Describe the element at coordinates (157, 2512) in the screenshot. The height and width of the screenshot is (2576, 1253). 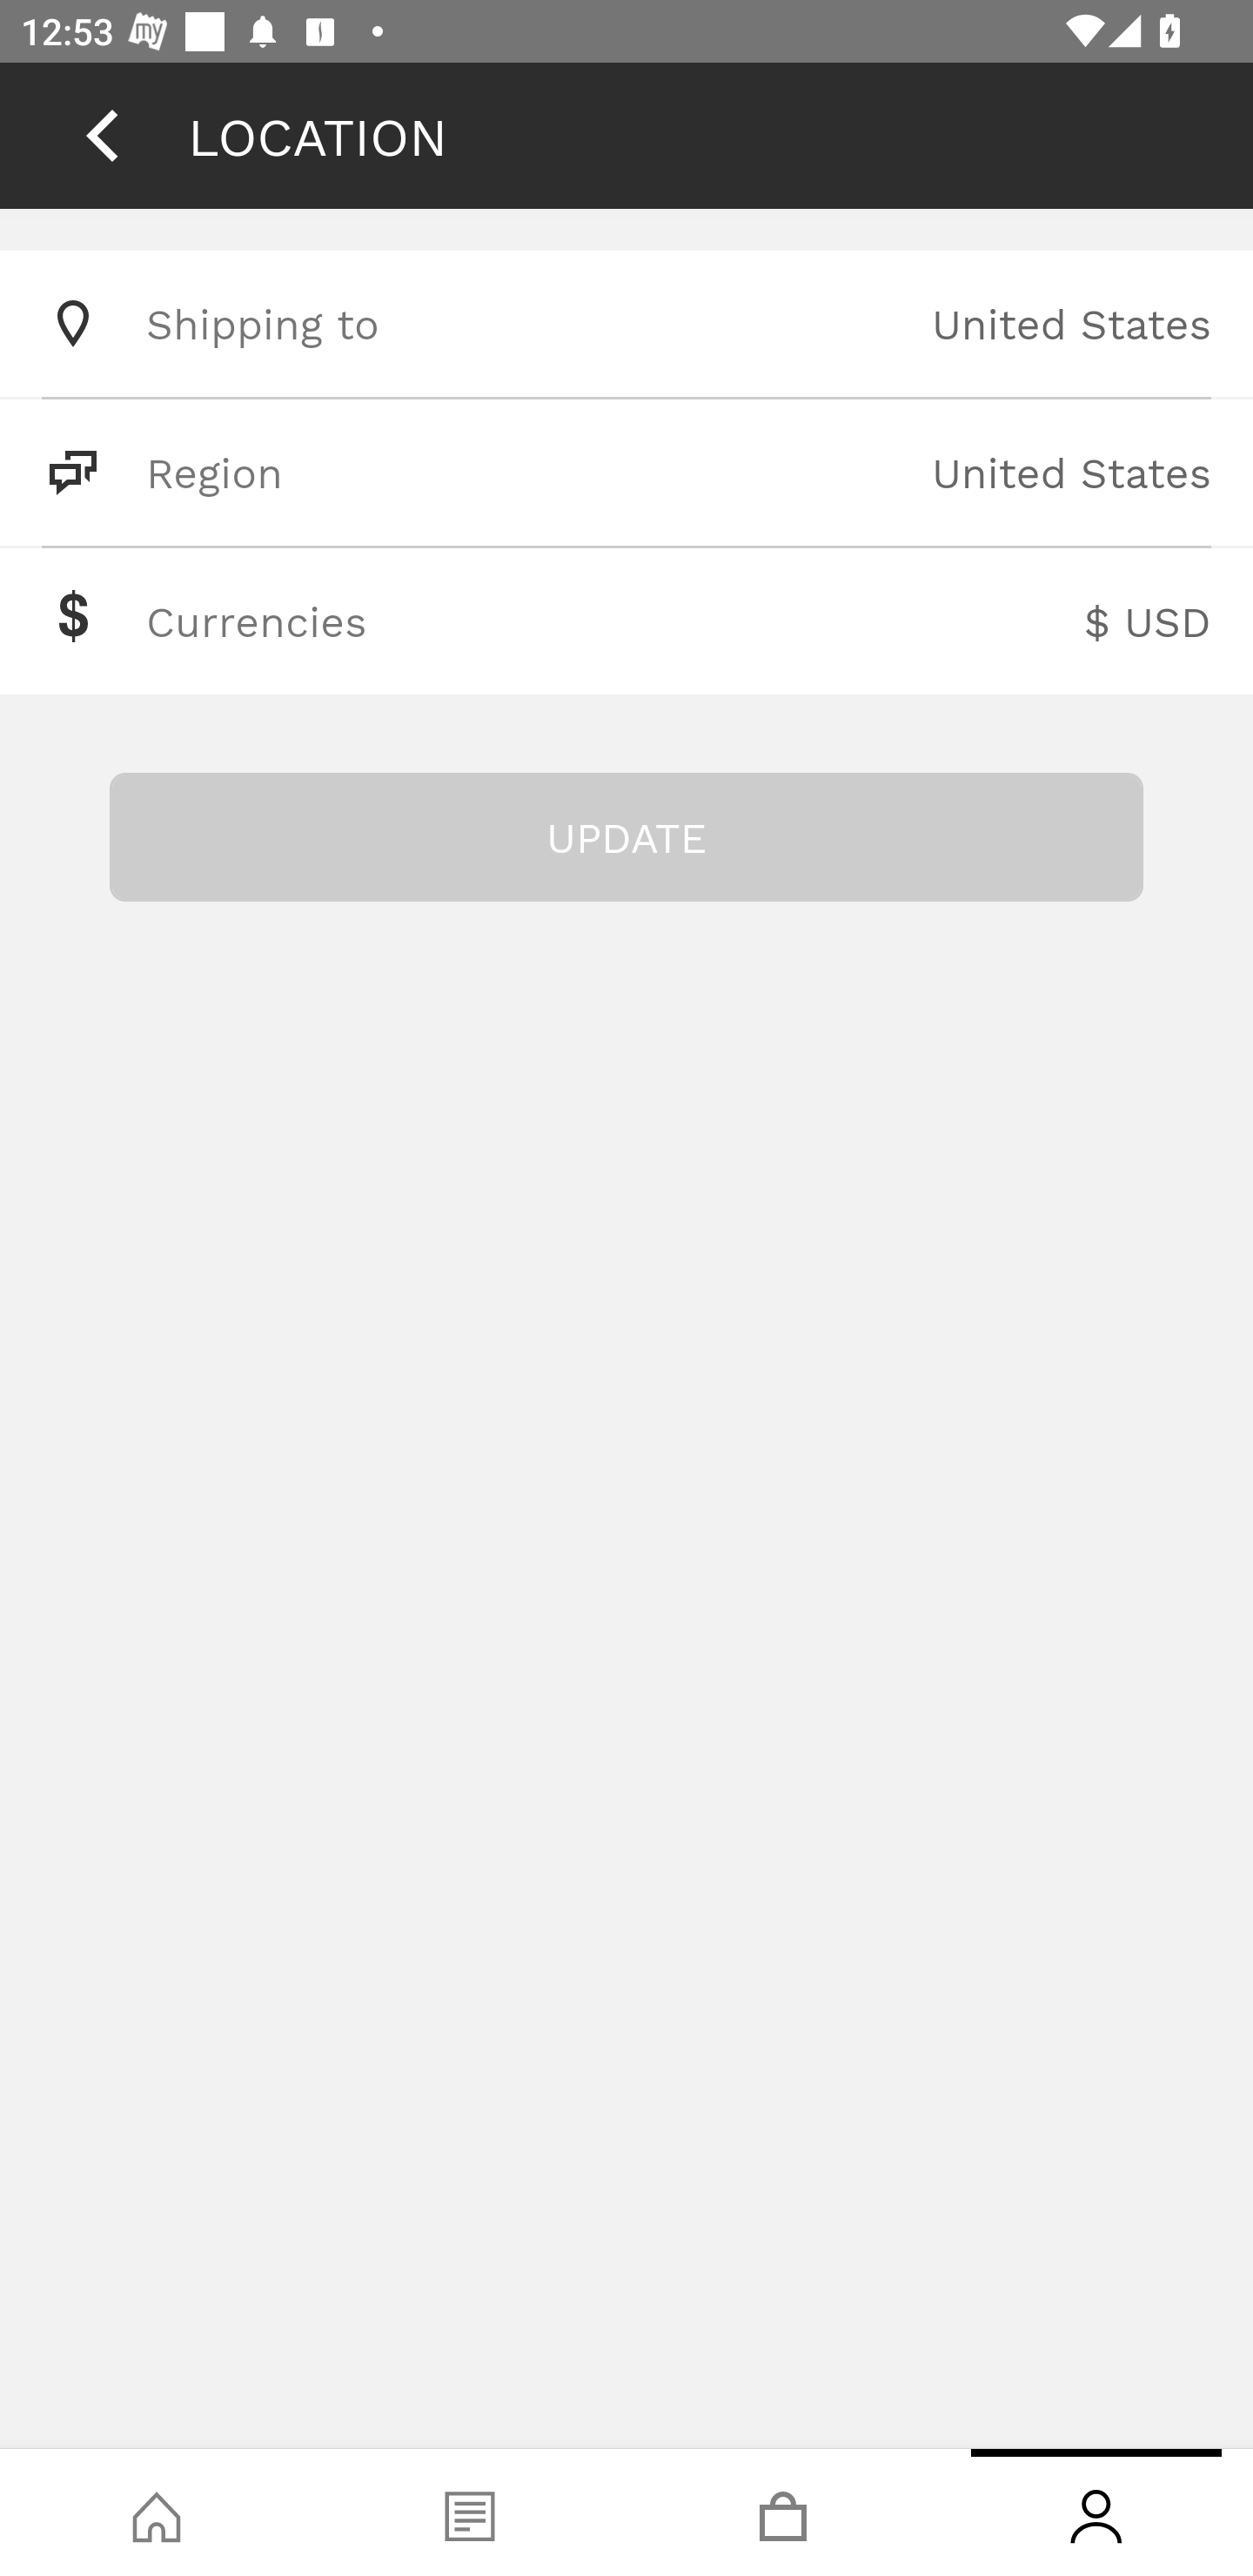
I see `Shop, tab, 1 of 4` at that location.